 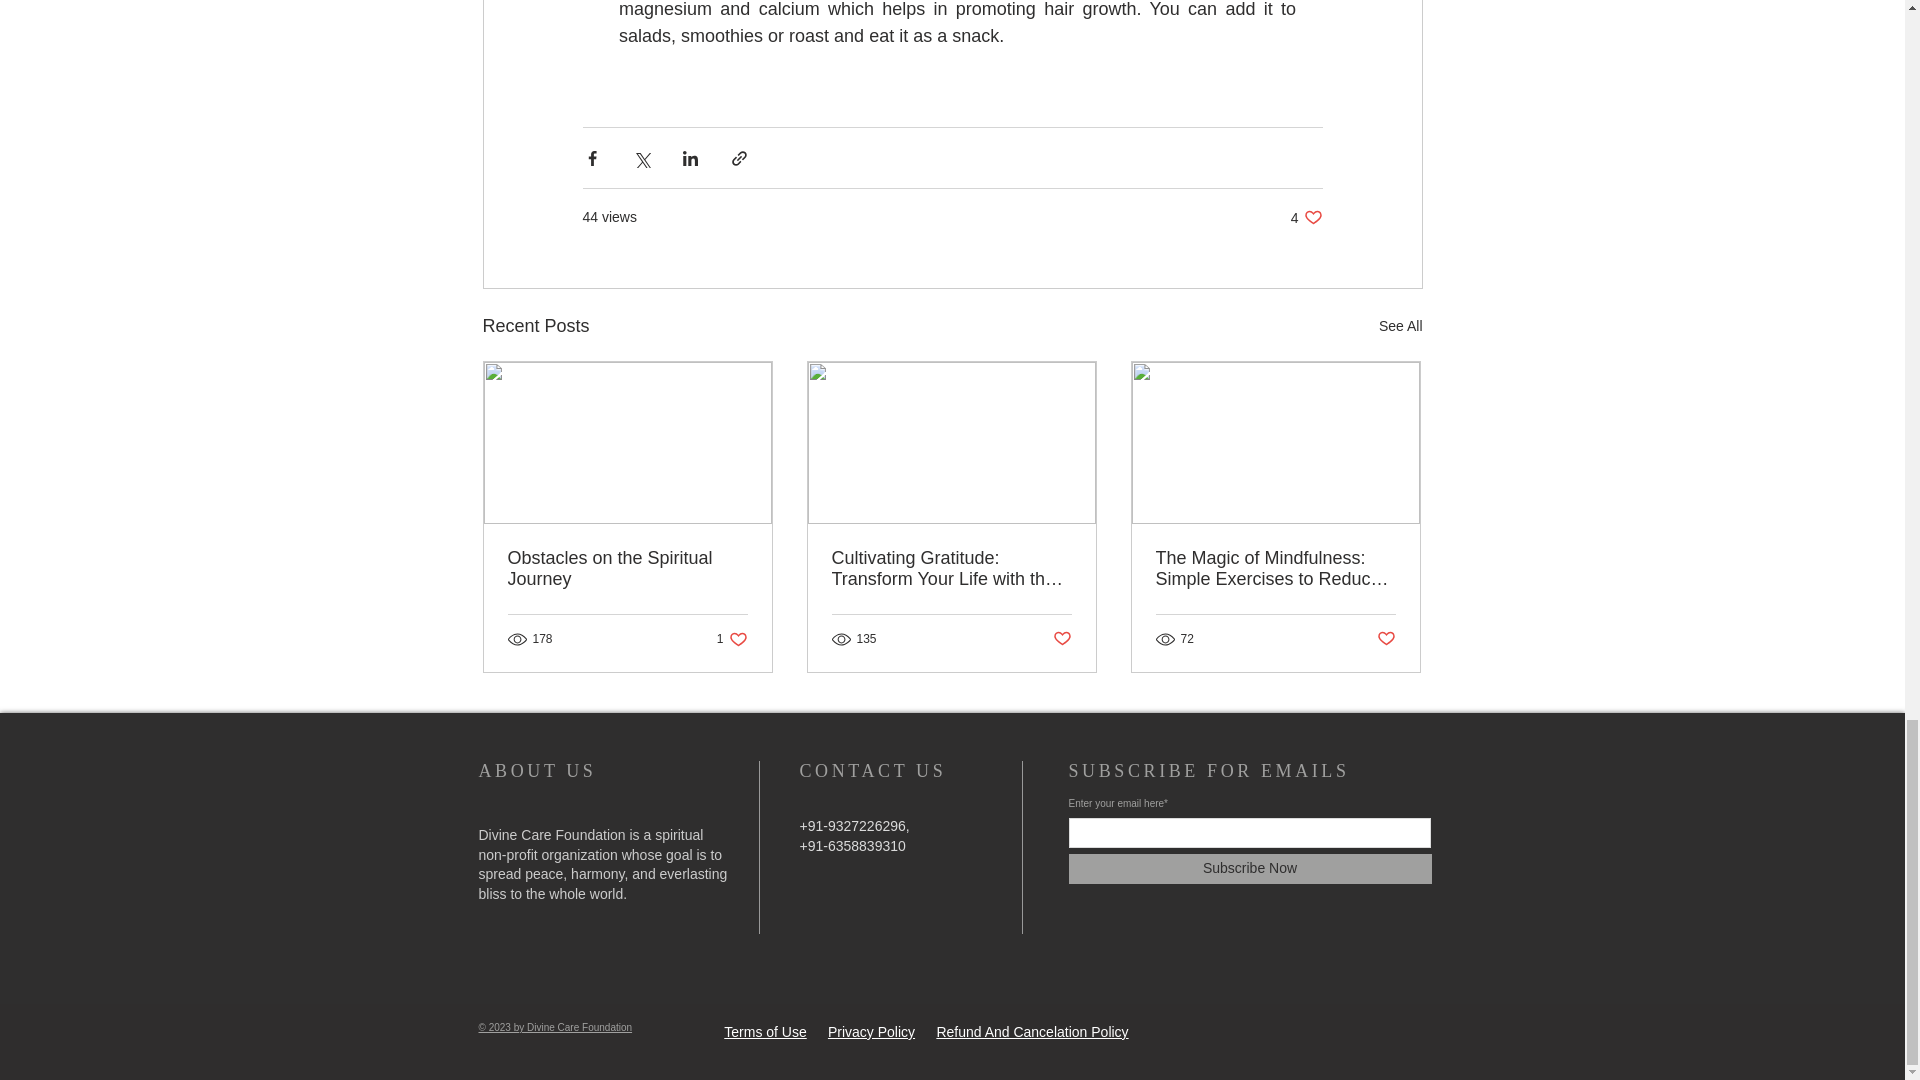 What do you see at coordinates (1306, 217) in the screenshot?
I see `Refund And Cancelation Policy` at bounding box center [1306, 217].